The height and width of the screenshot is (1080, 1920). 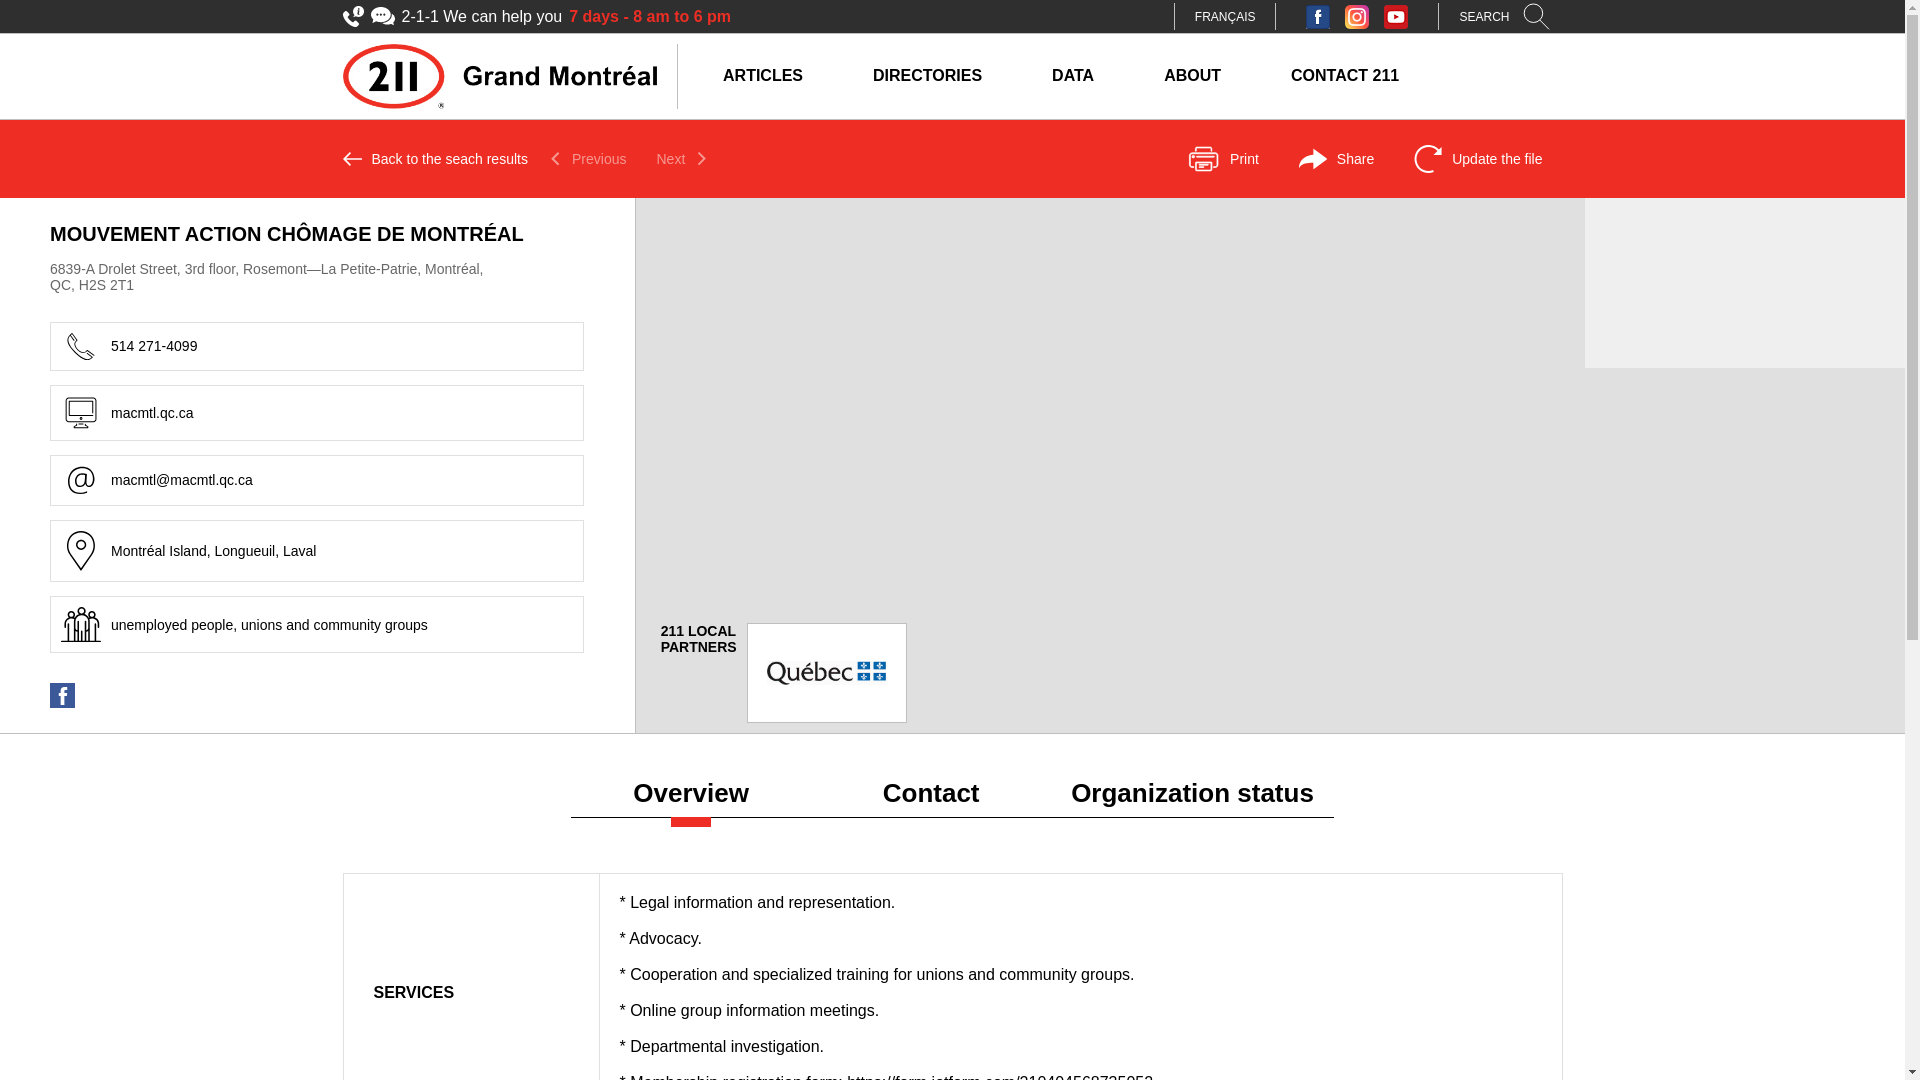 What do you see at coordinates (434, 159) in the screenshot?
I see `Back to the seach results` at bounding box center [434, 159].